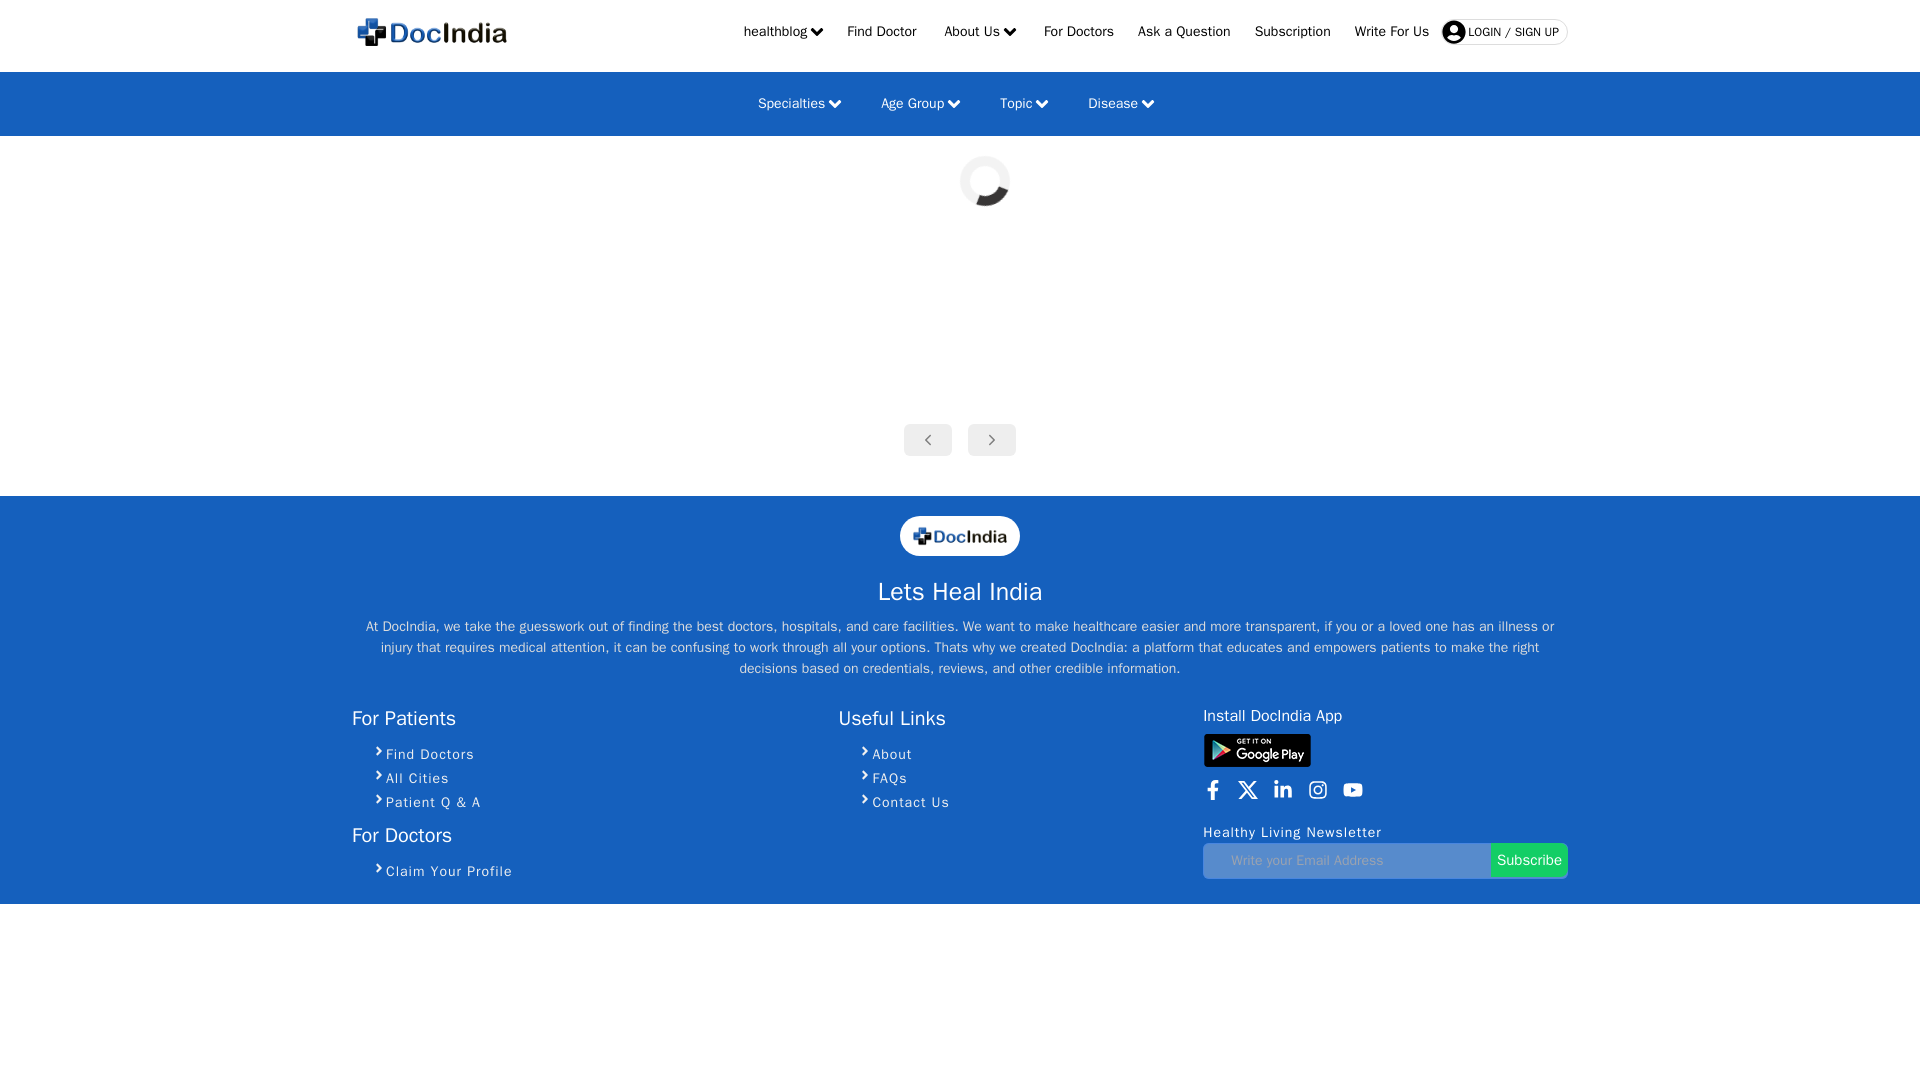  What do you see at coordinates (594, 778) in the screenshot?
I see `All Cities` at bounding box center [594, 778].